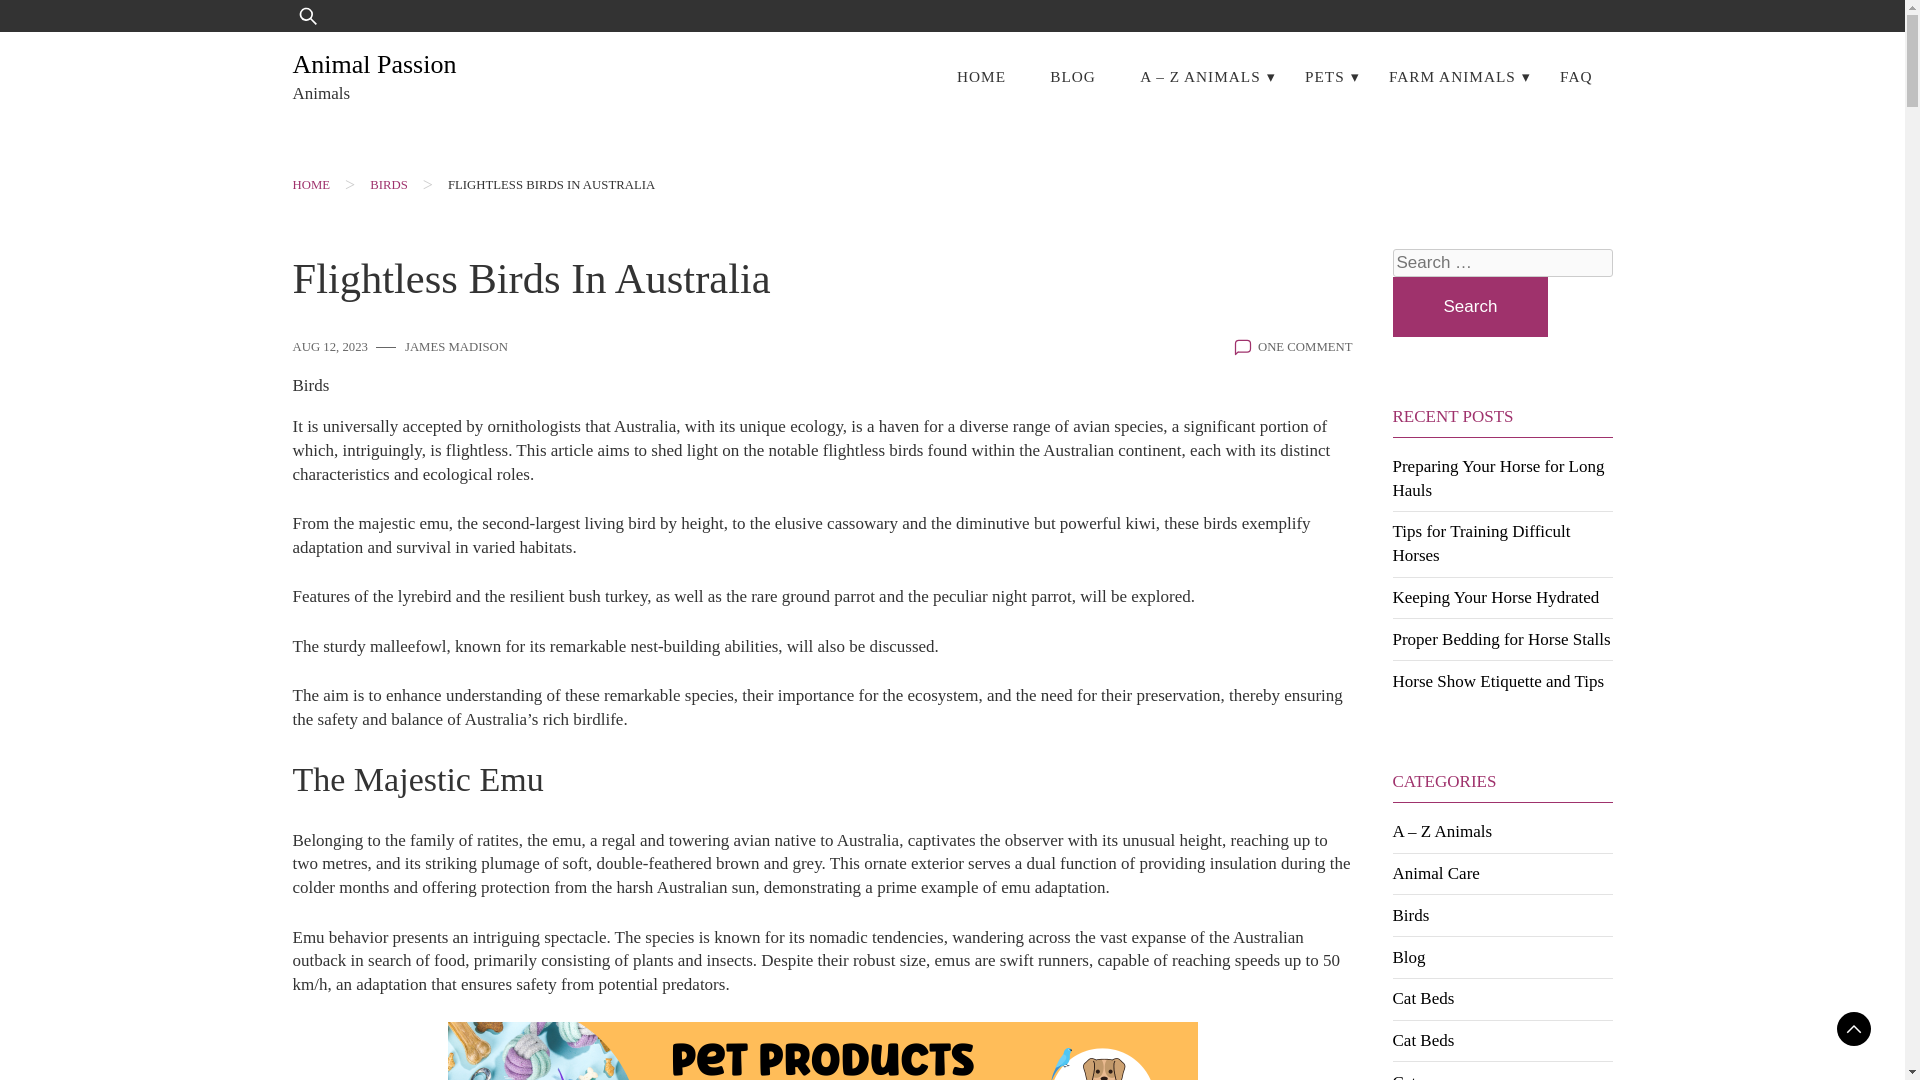  What do you see at coordinates (310, 185) in the screenshot?
I see `Home` at bounding box center [310, 185].